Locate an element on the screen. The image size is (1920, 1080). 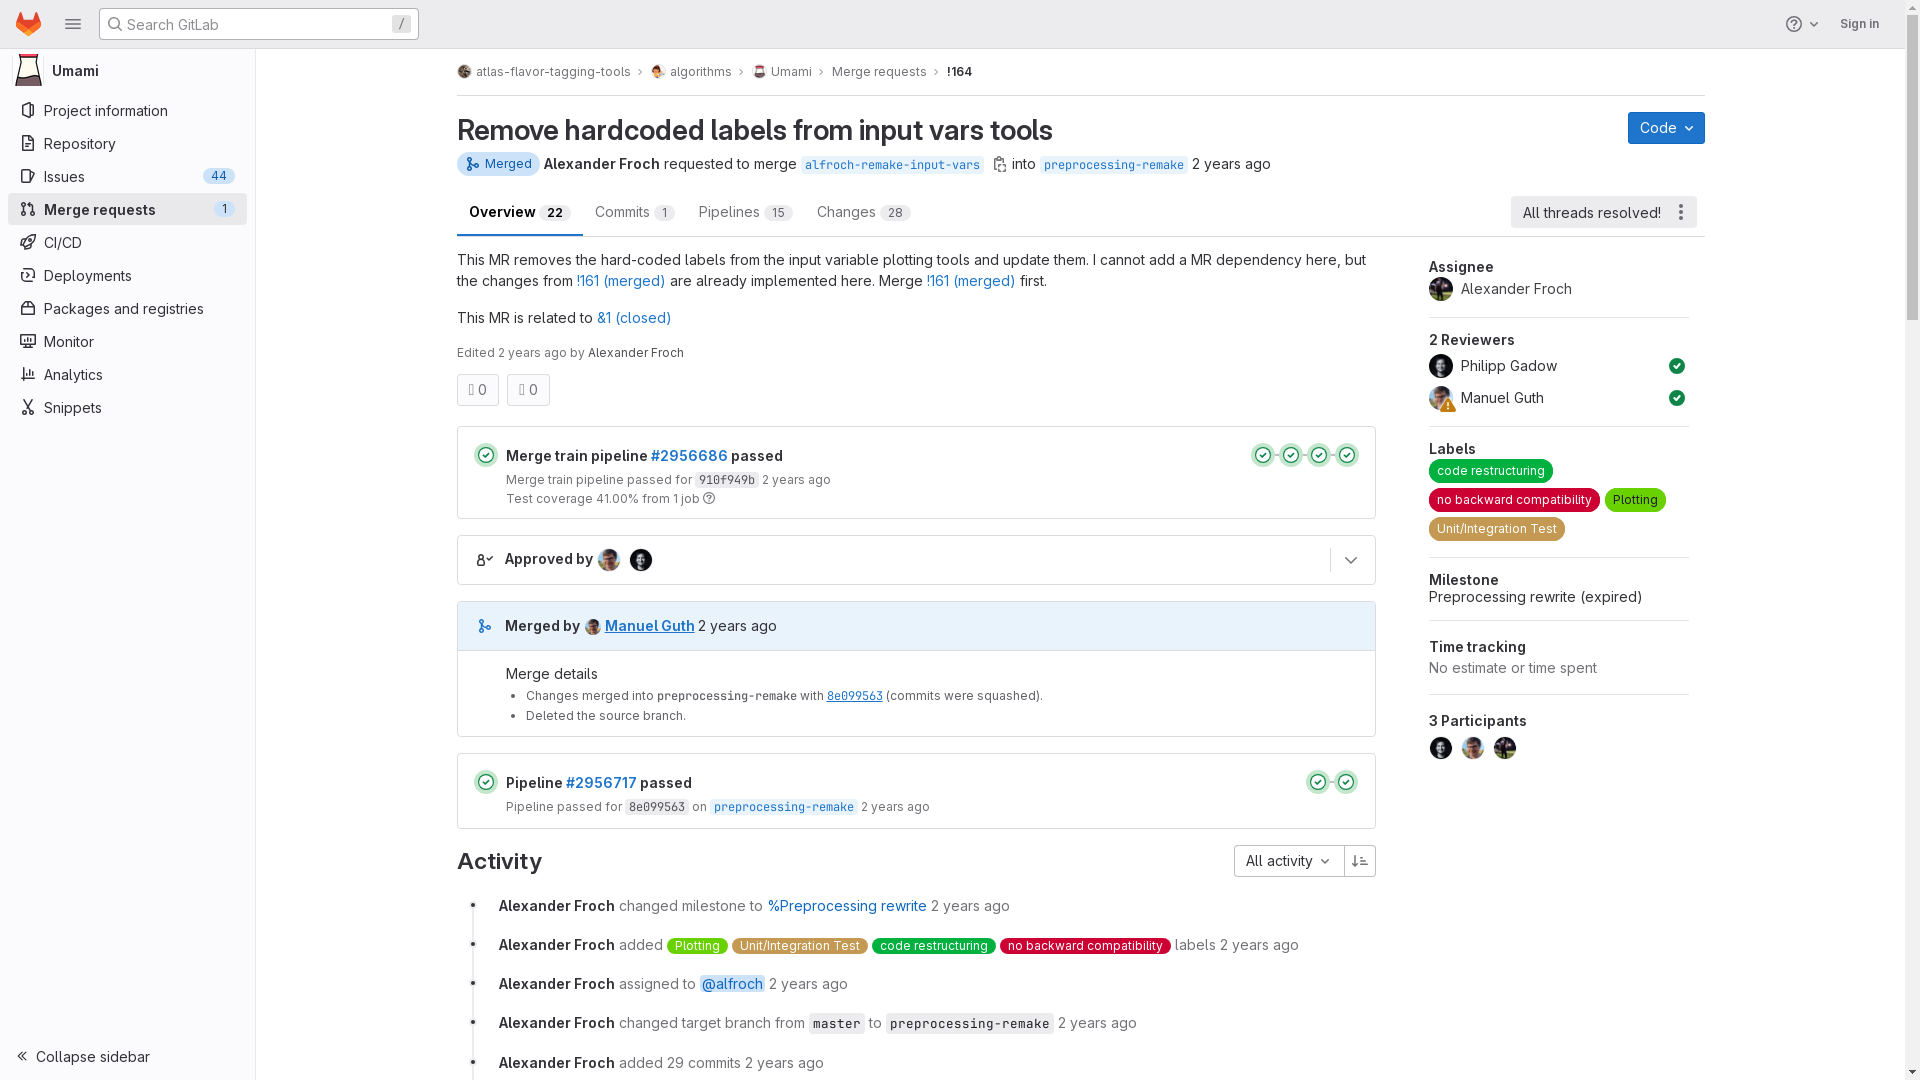
Unit/Integration Test is located at coordinates (800, 946).